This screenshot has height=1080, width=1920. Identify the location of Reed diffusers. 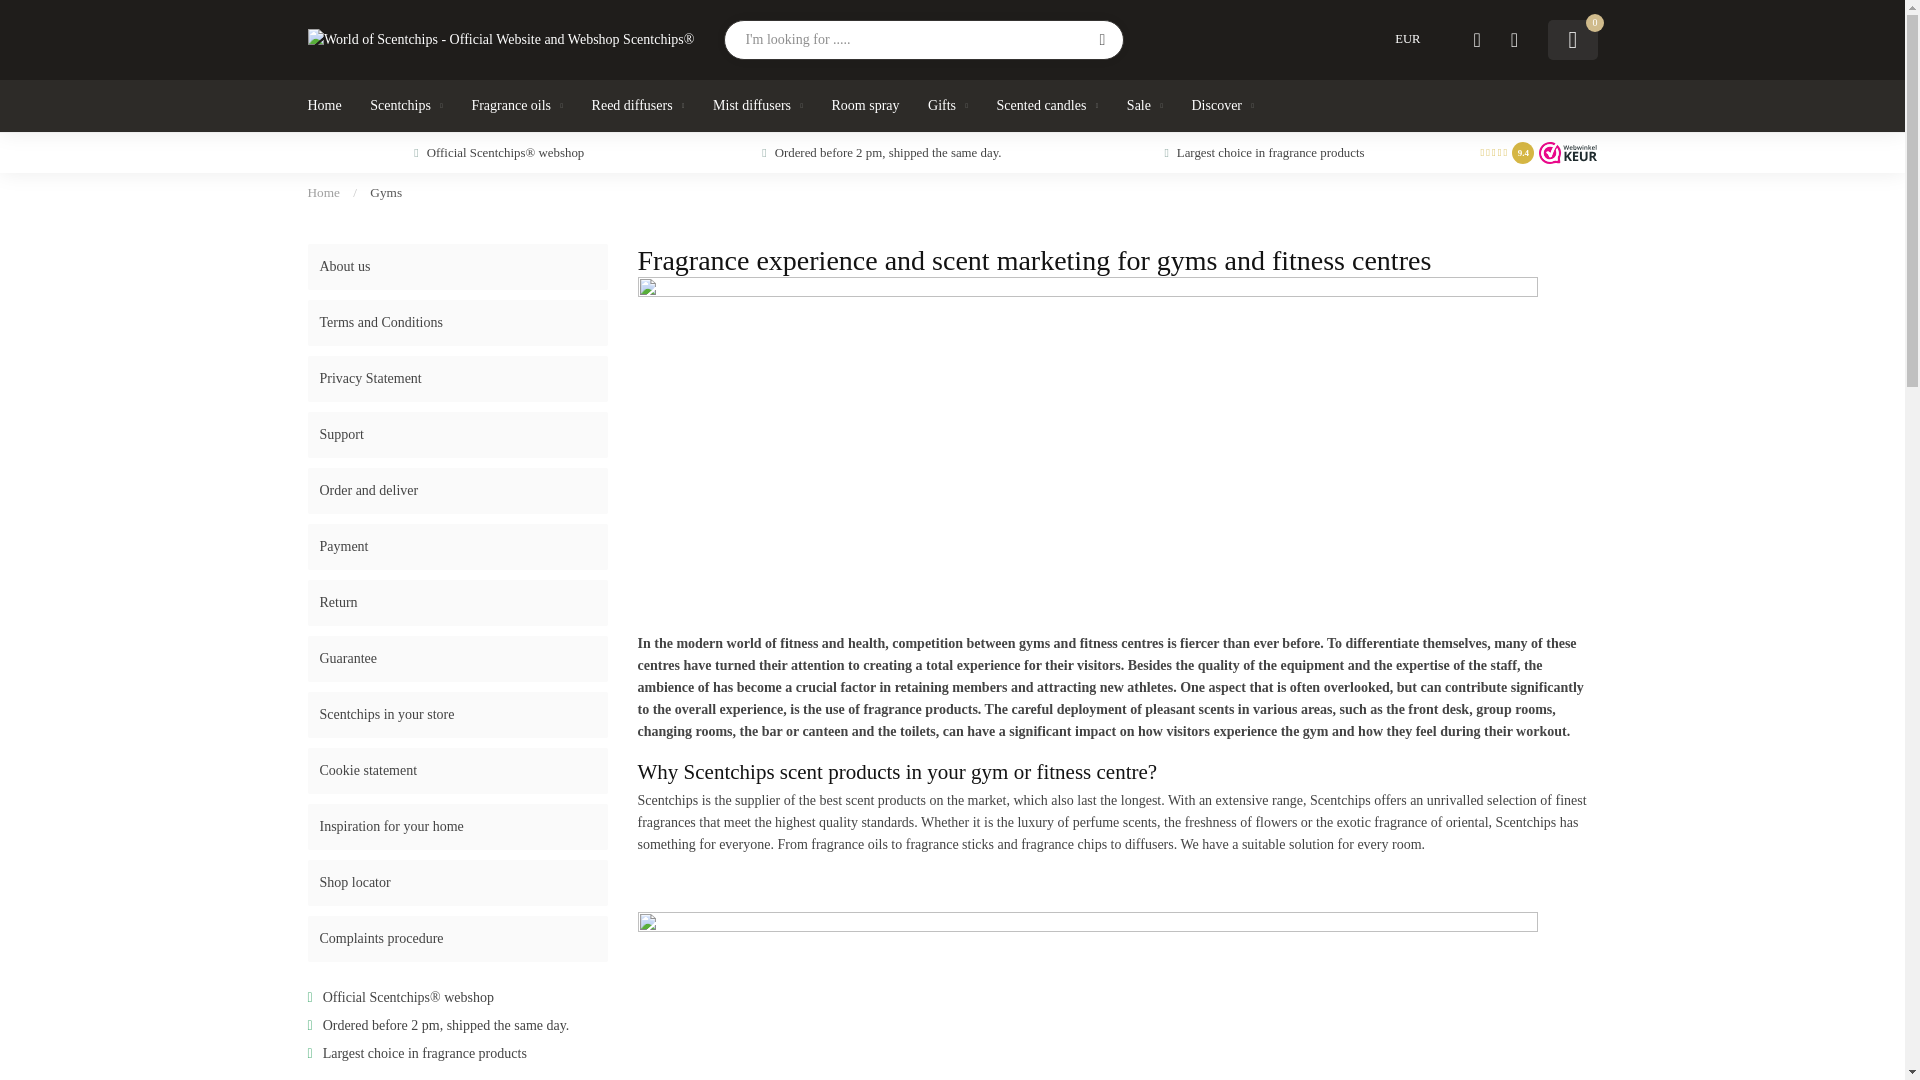
(638, 105).